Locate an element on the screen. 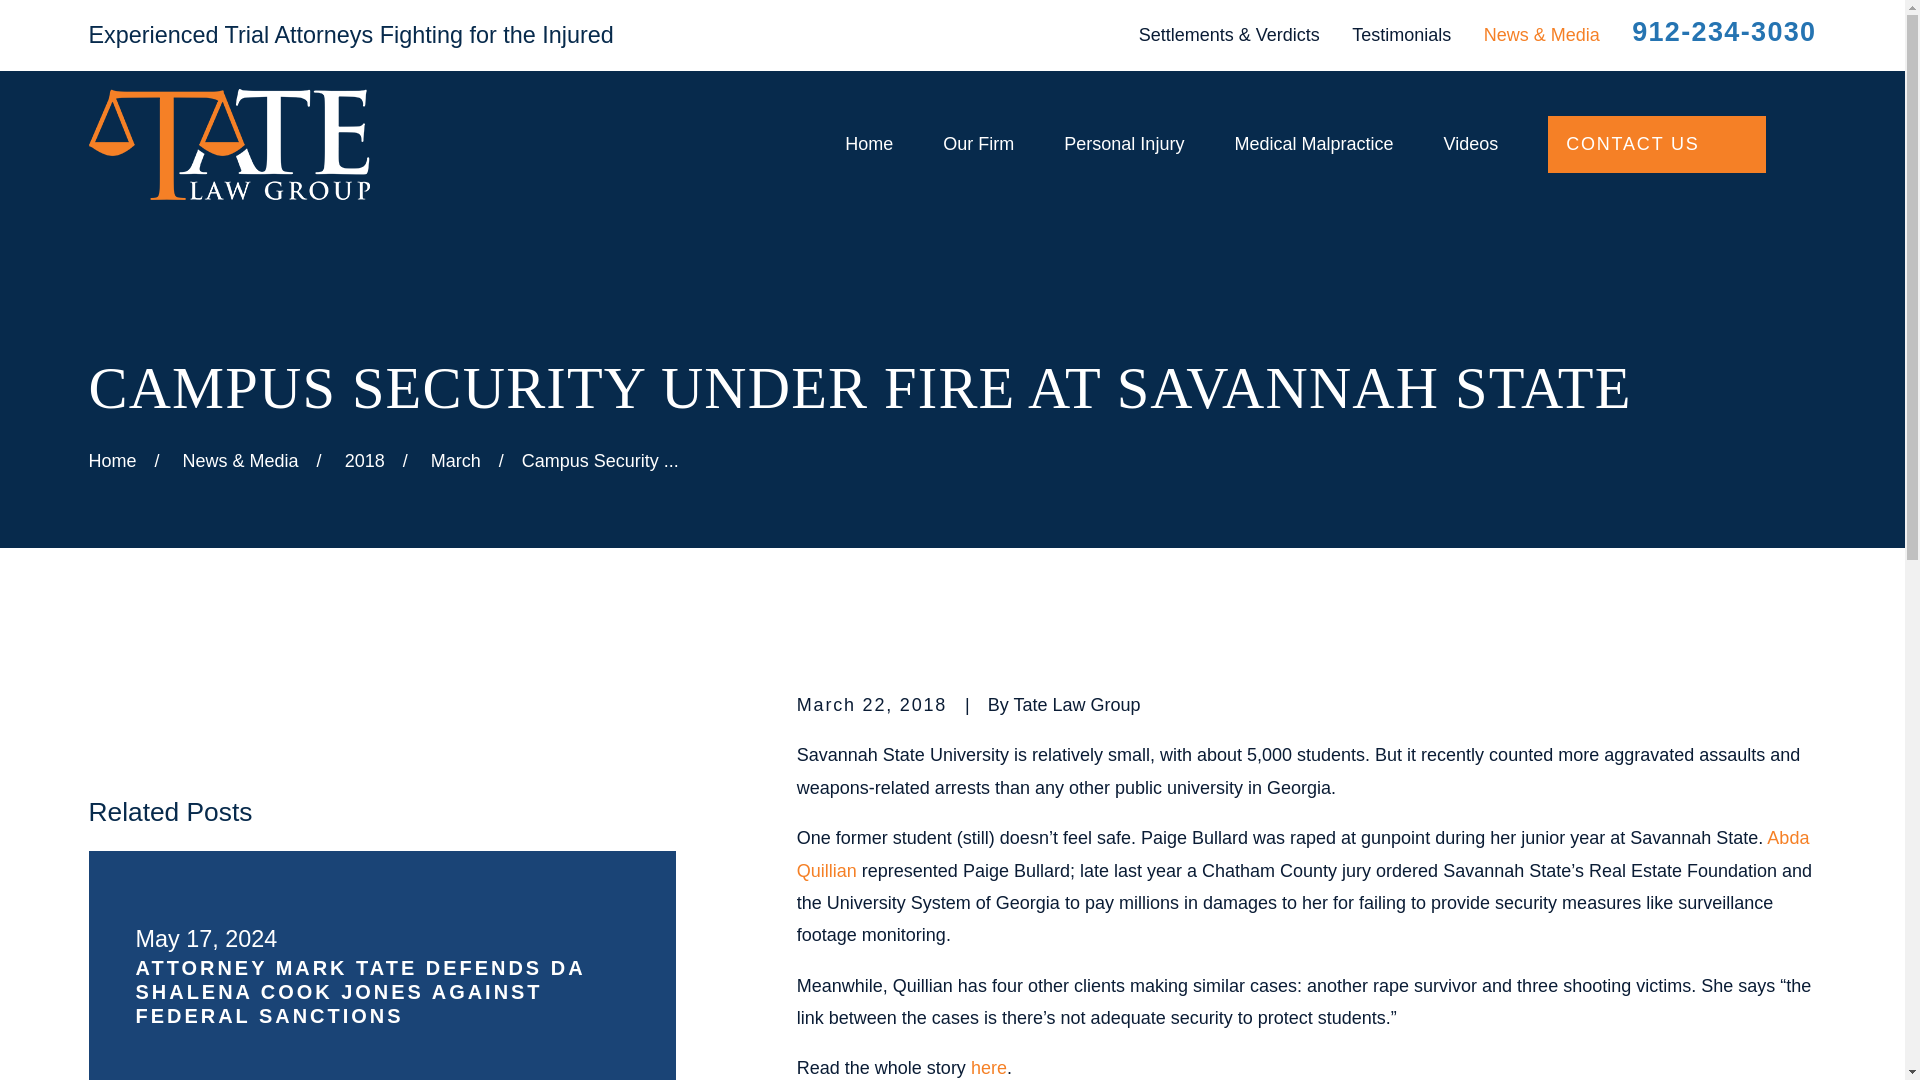 This screenshot has width=1920, height=1080. Personal Injury is located at coordinates (1124, 144).